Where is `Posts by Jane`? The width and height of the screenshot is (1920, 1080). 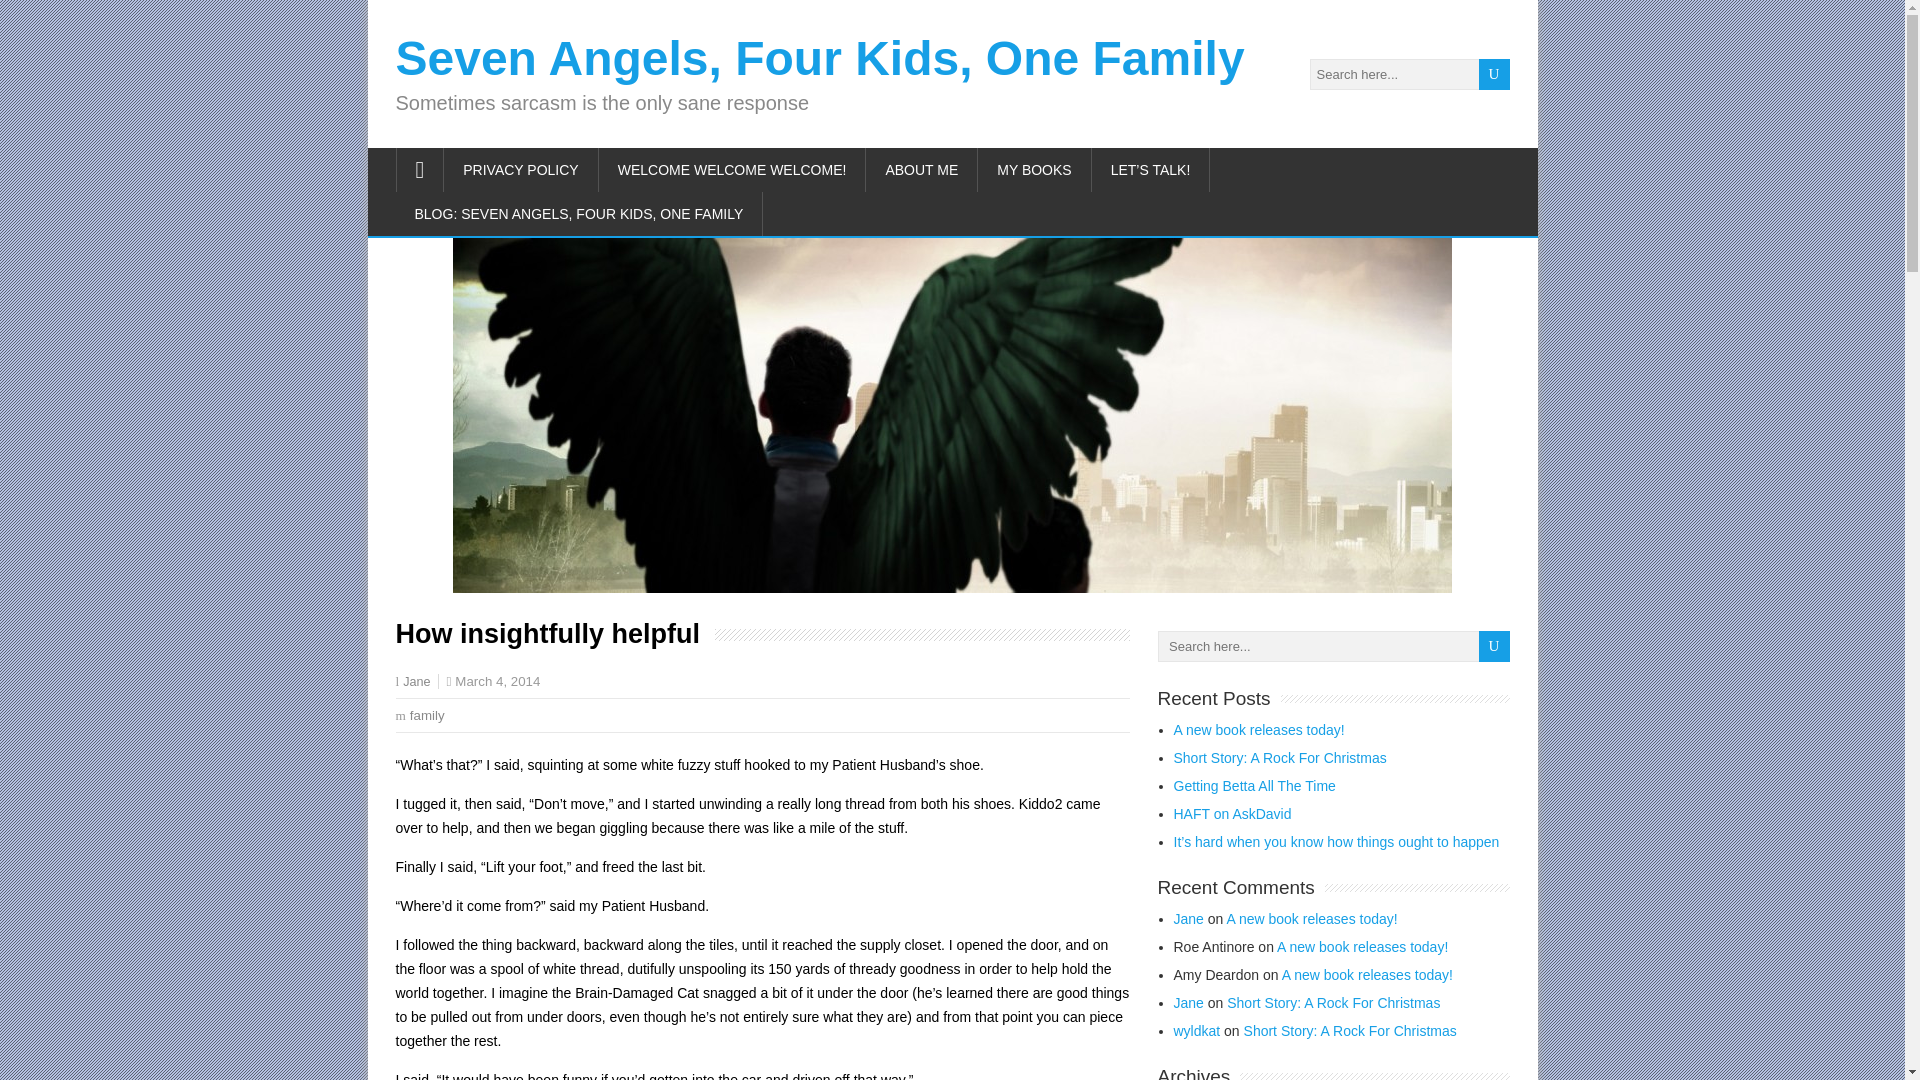 Posts by Jane is located at coordinates (416, 682).